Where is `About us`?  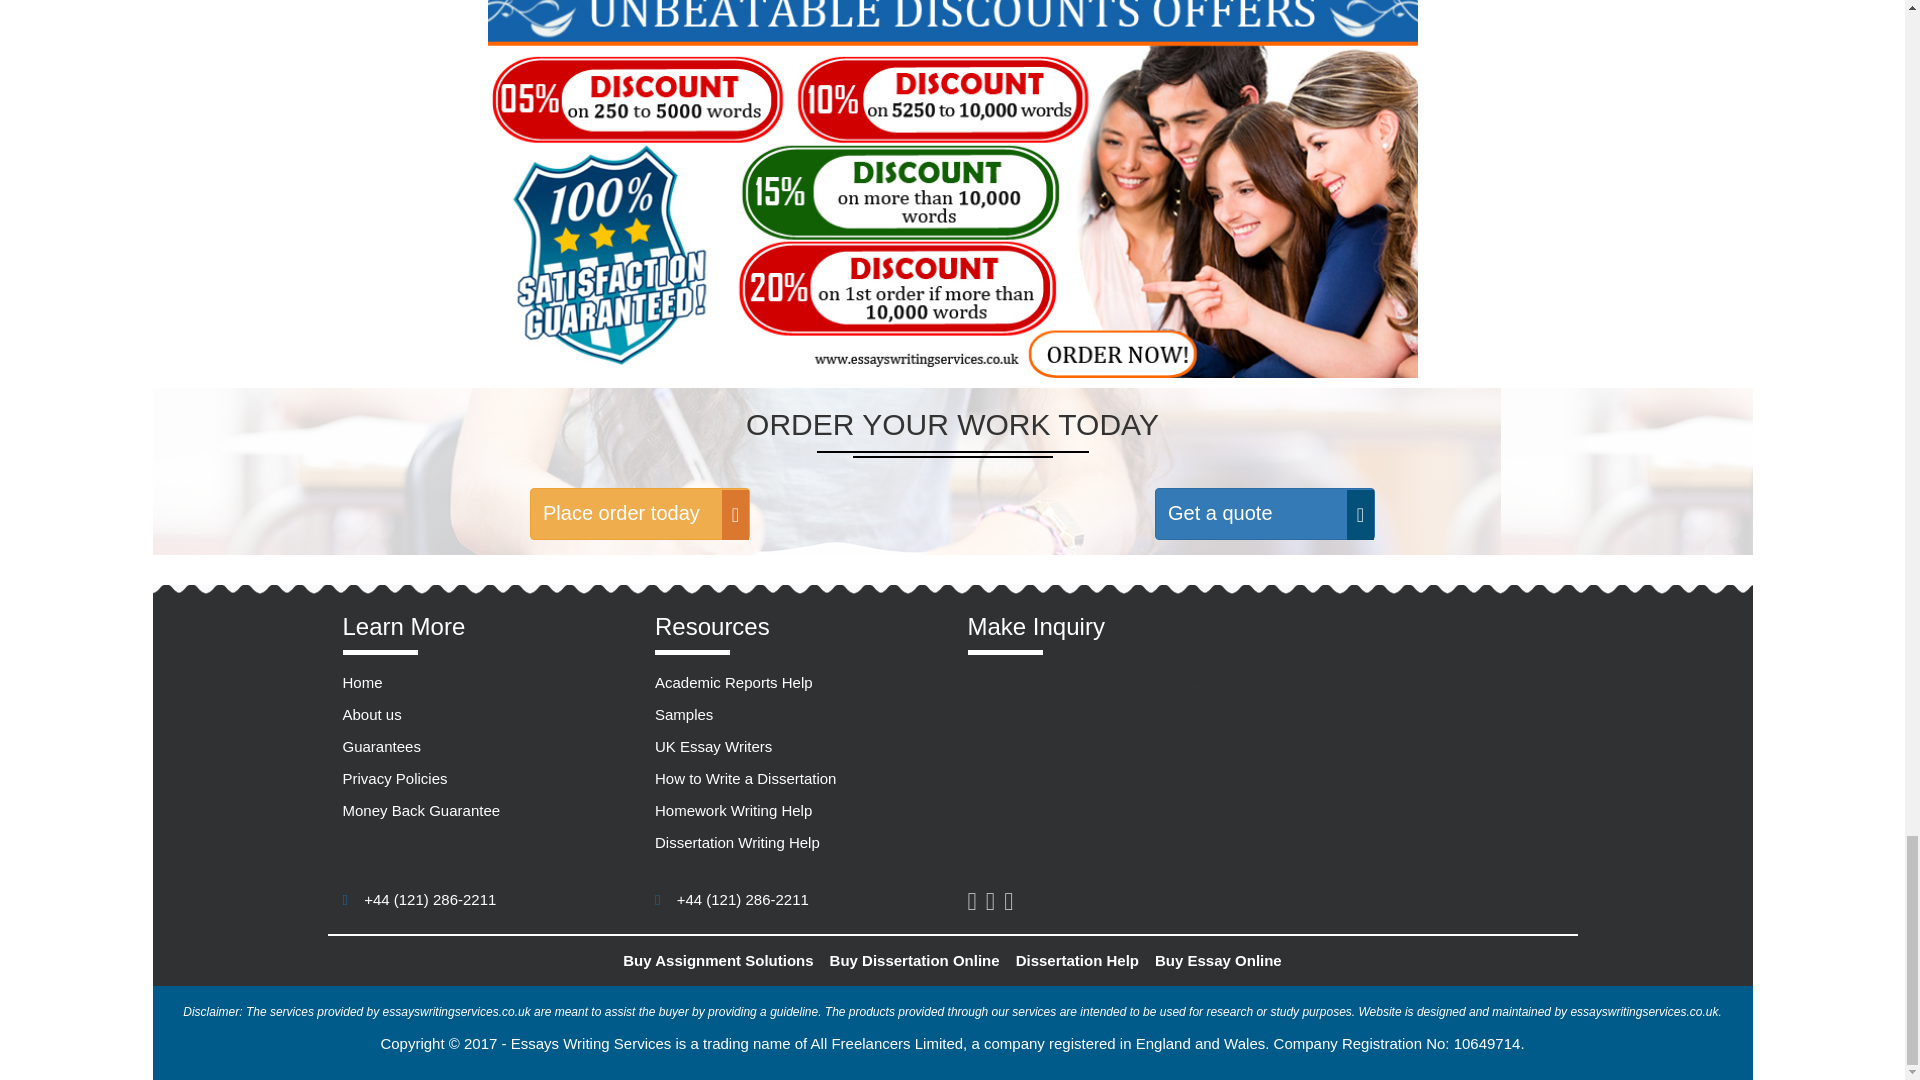
About us is located at coordinates (371, 714).